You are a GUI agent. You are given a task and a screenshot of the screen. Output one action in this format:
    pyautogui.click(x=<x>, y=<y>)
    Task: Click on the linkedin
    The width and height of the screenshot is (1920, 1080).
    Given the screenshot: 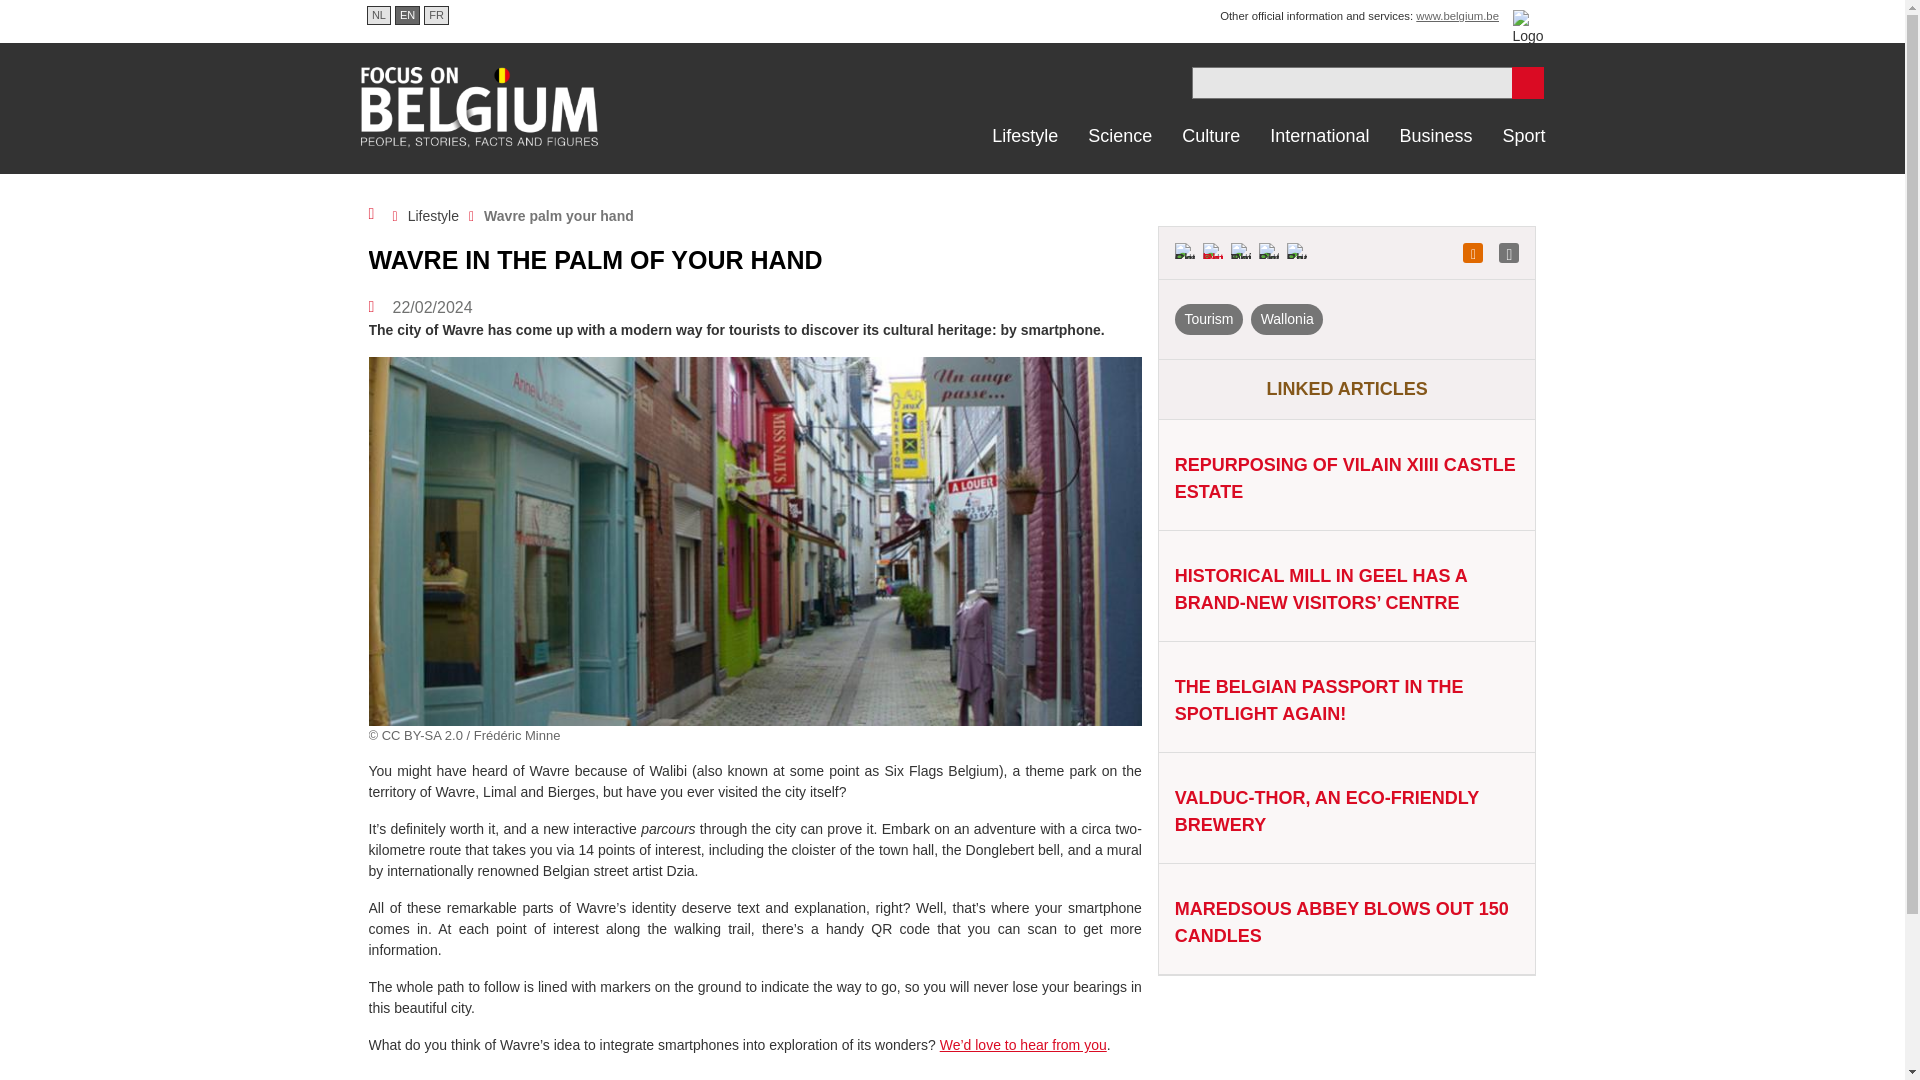 What is the action you would take?
    pyautogui.click(x=1268, y=253)
    